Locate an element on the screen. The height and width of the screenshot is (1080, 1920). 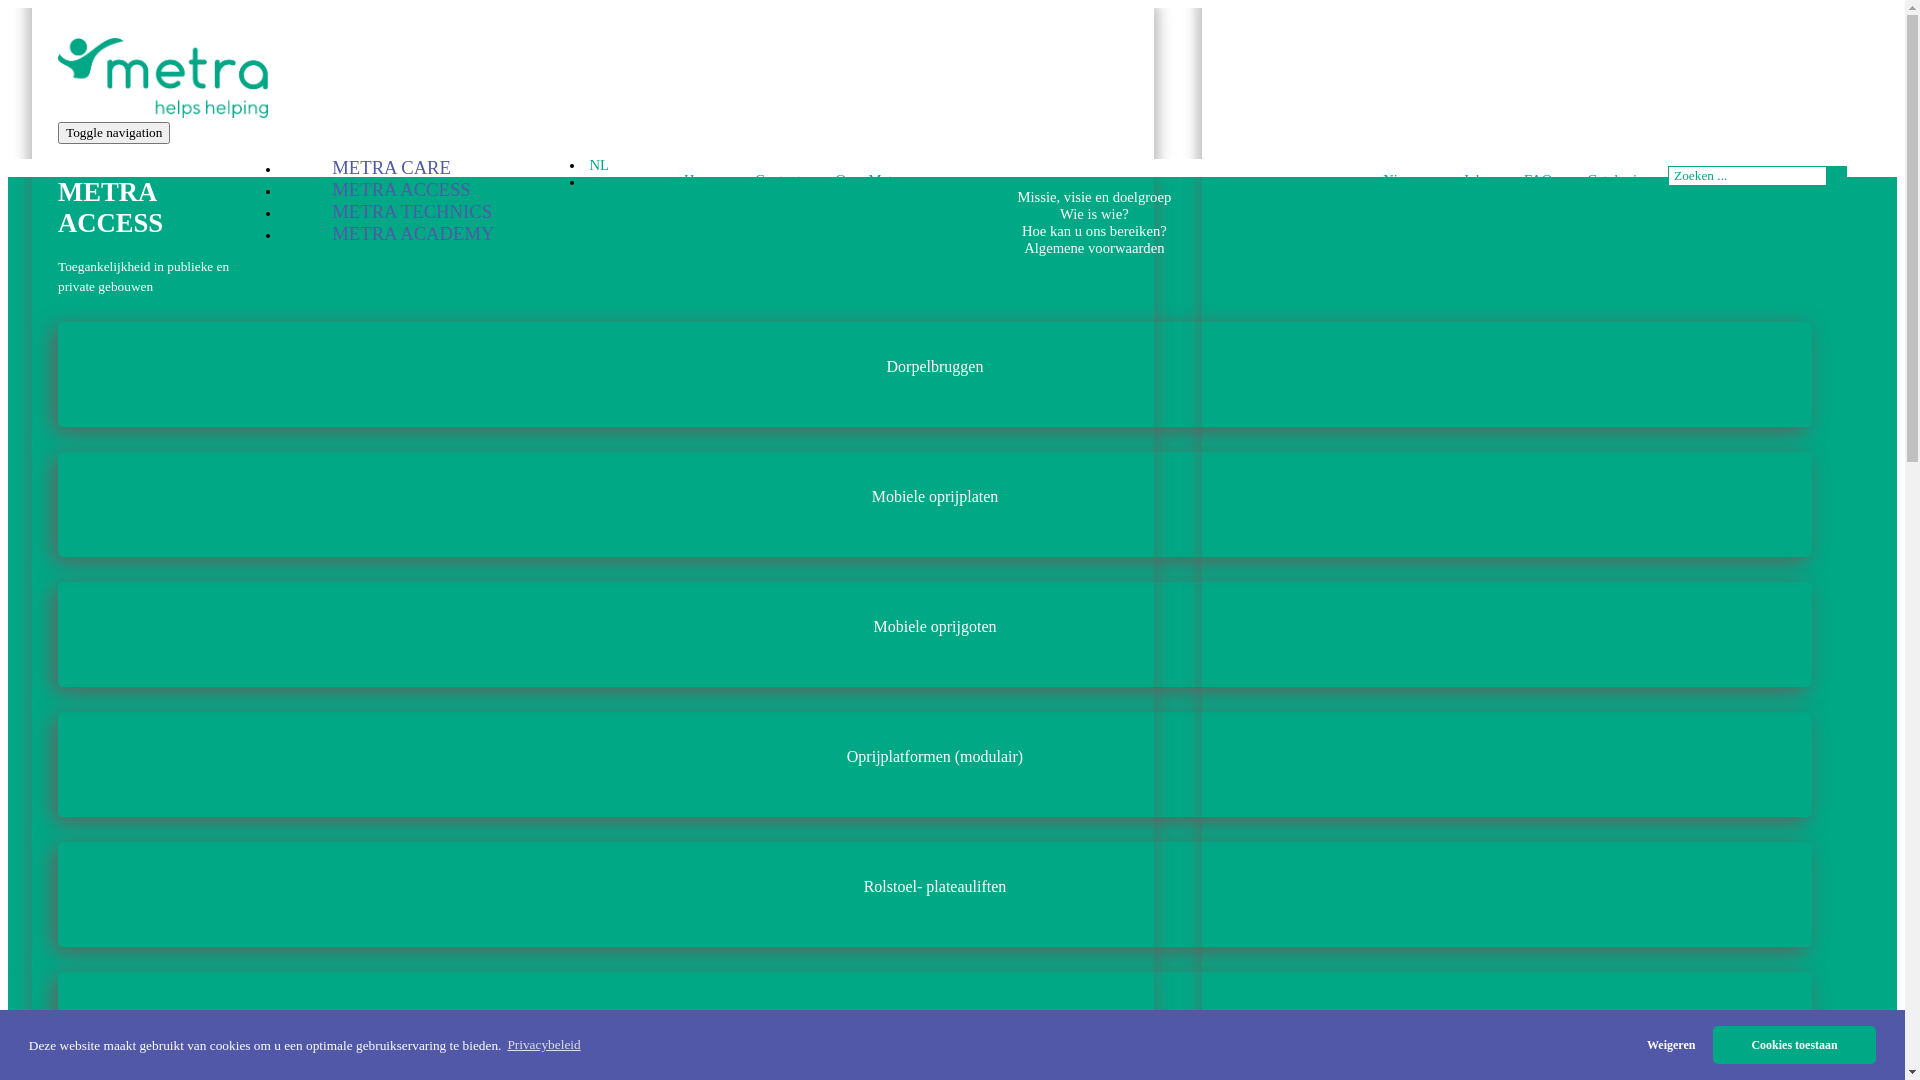
Nieuws is located at coordinates (1406, 180).